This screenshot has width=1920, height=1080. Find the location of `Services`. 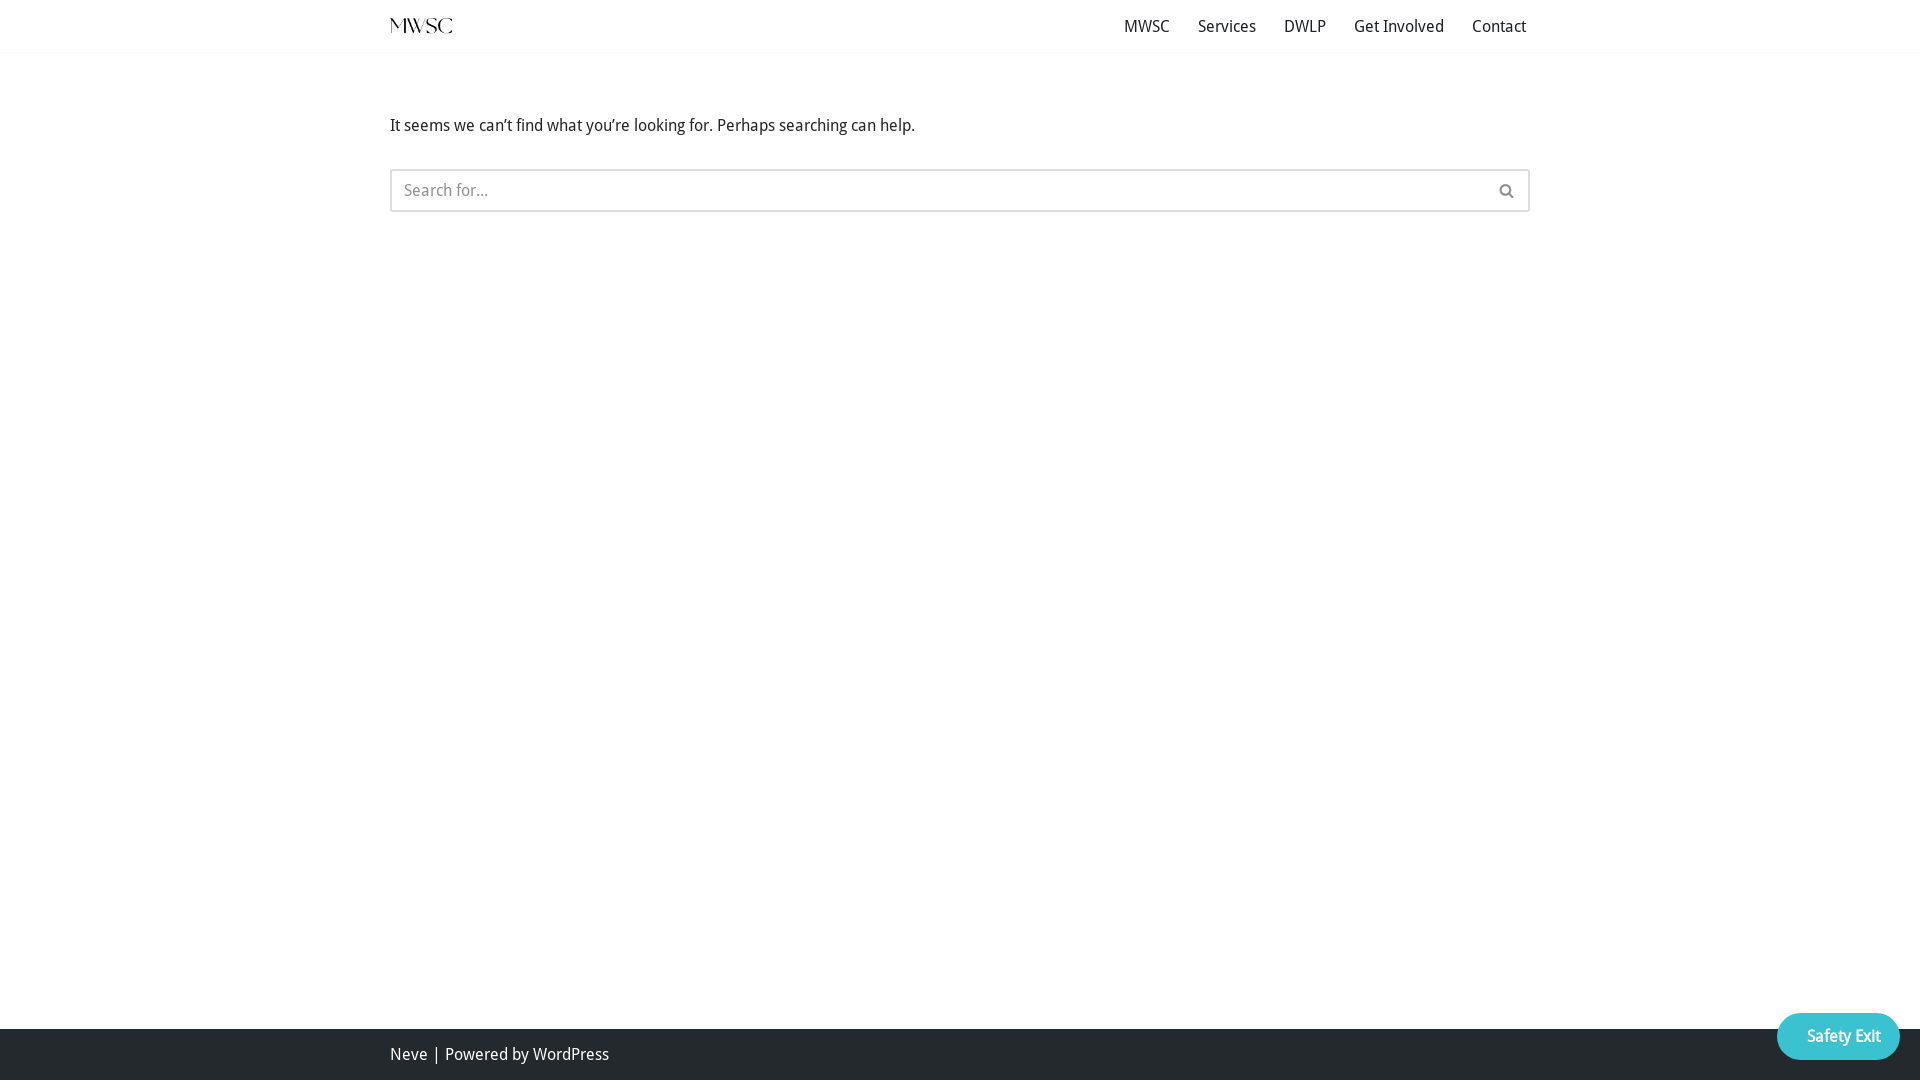

Services is located at coordinates (1227, 26).